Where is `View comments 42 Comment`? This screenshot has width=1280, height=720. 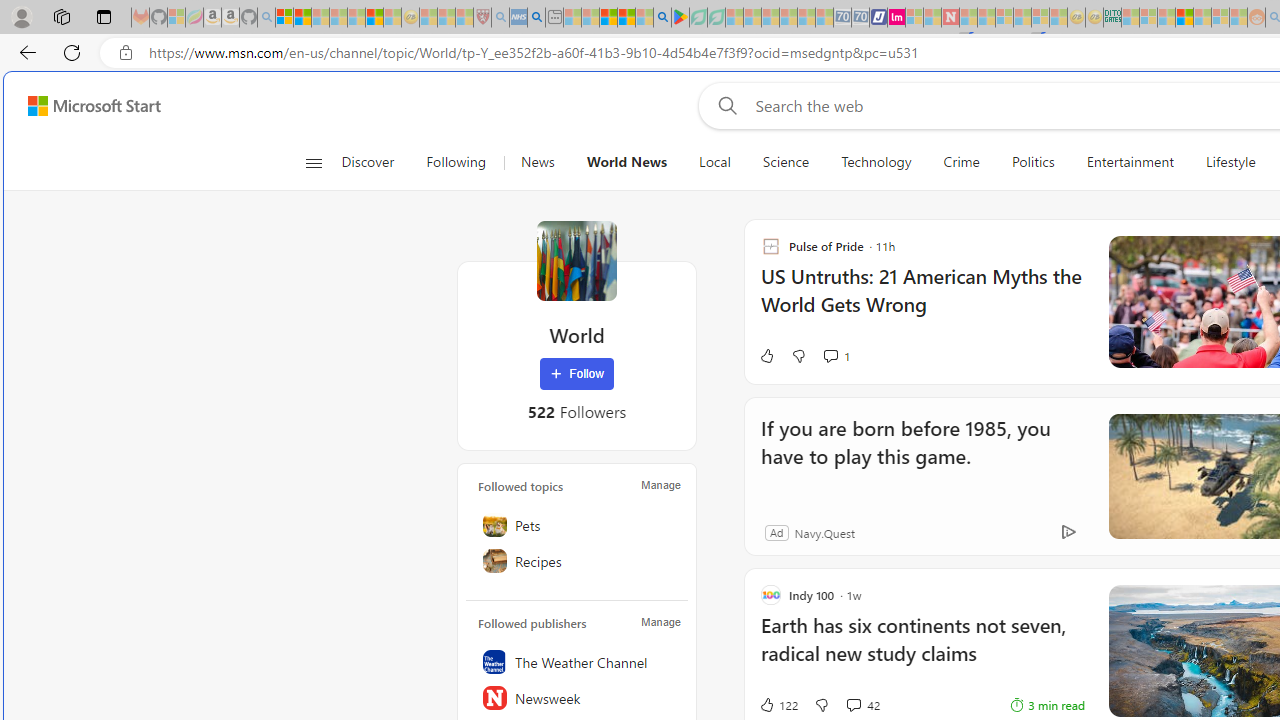
View comments 42 Comment is located at coordinates (862, 704).